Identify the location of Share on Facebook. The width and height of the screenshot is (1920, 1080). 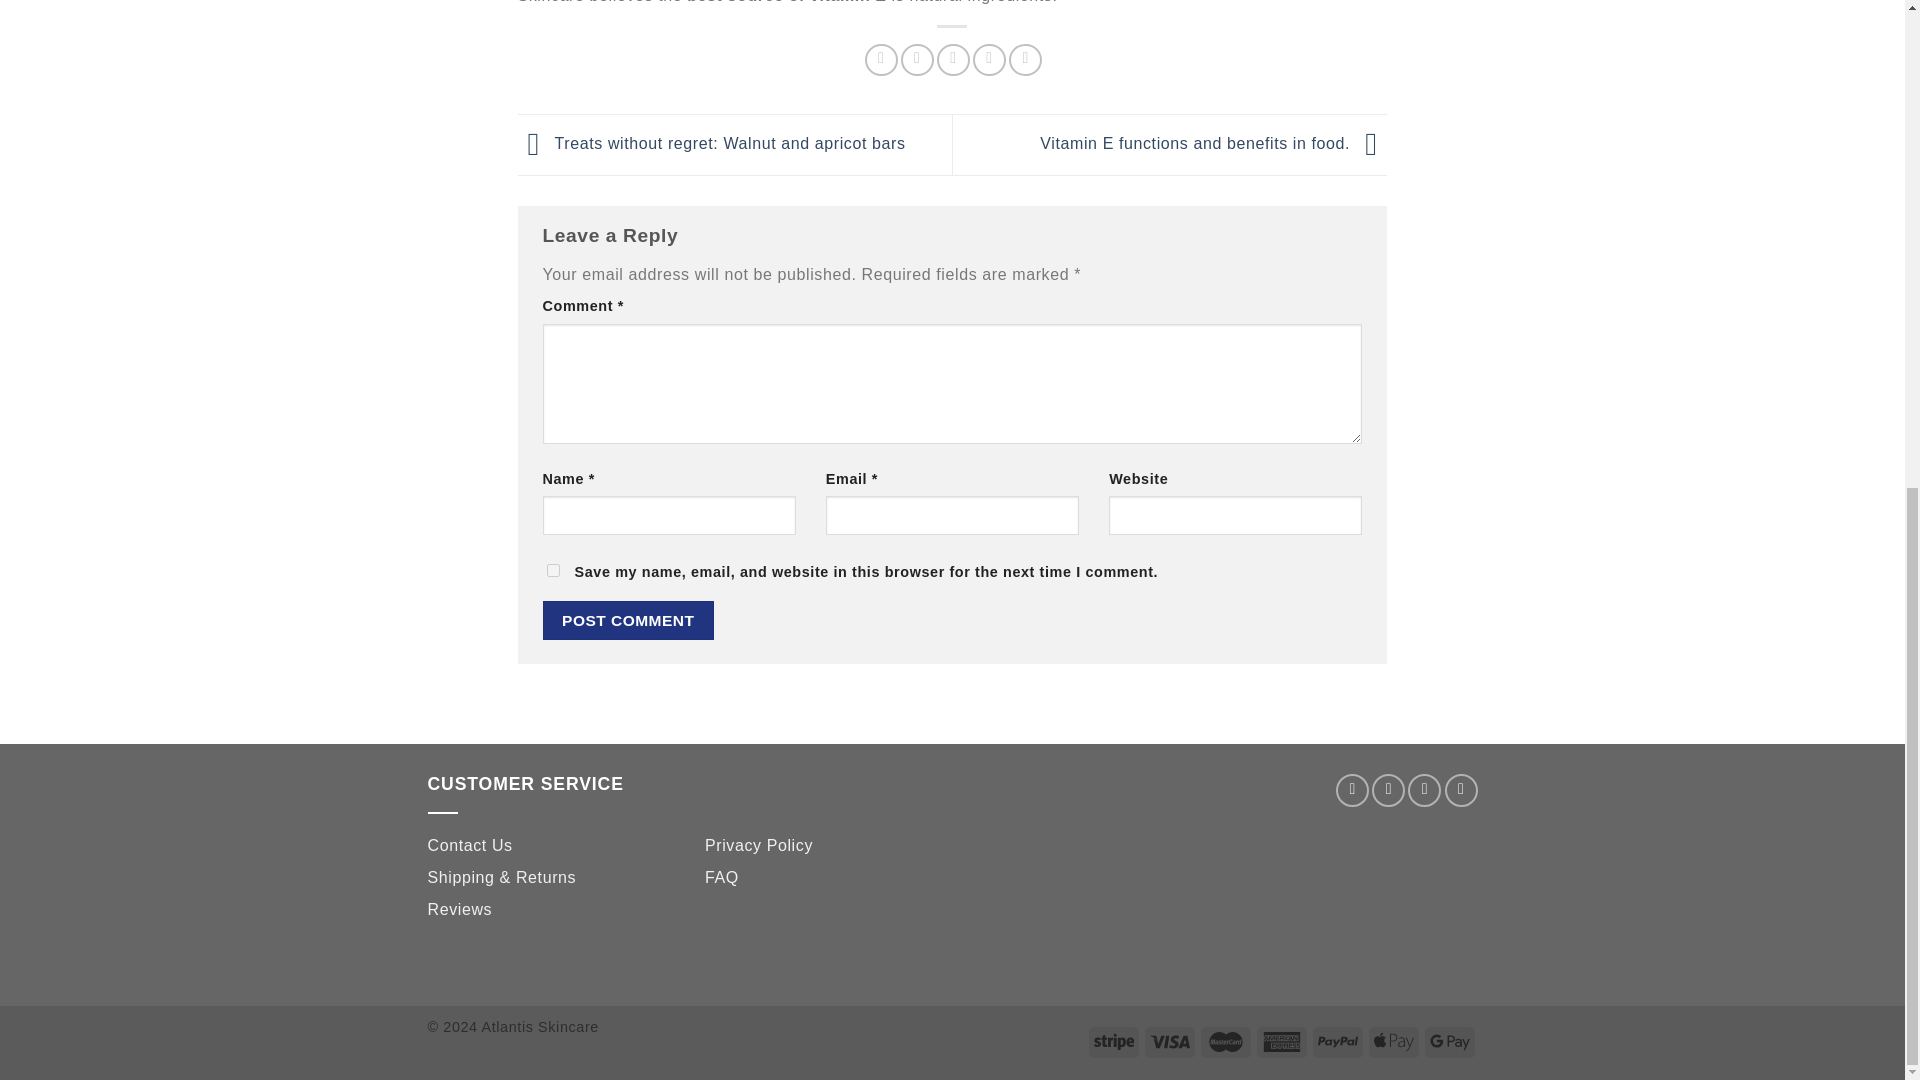
(882, 59).